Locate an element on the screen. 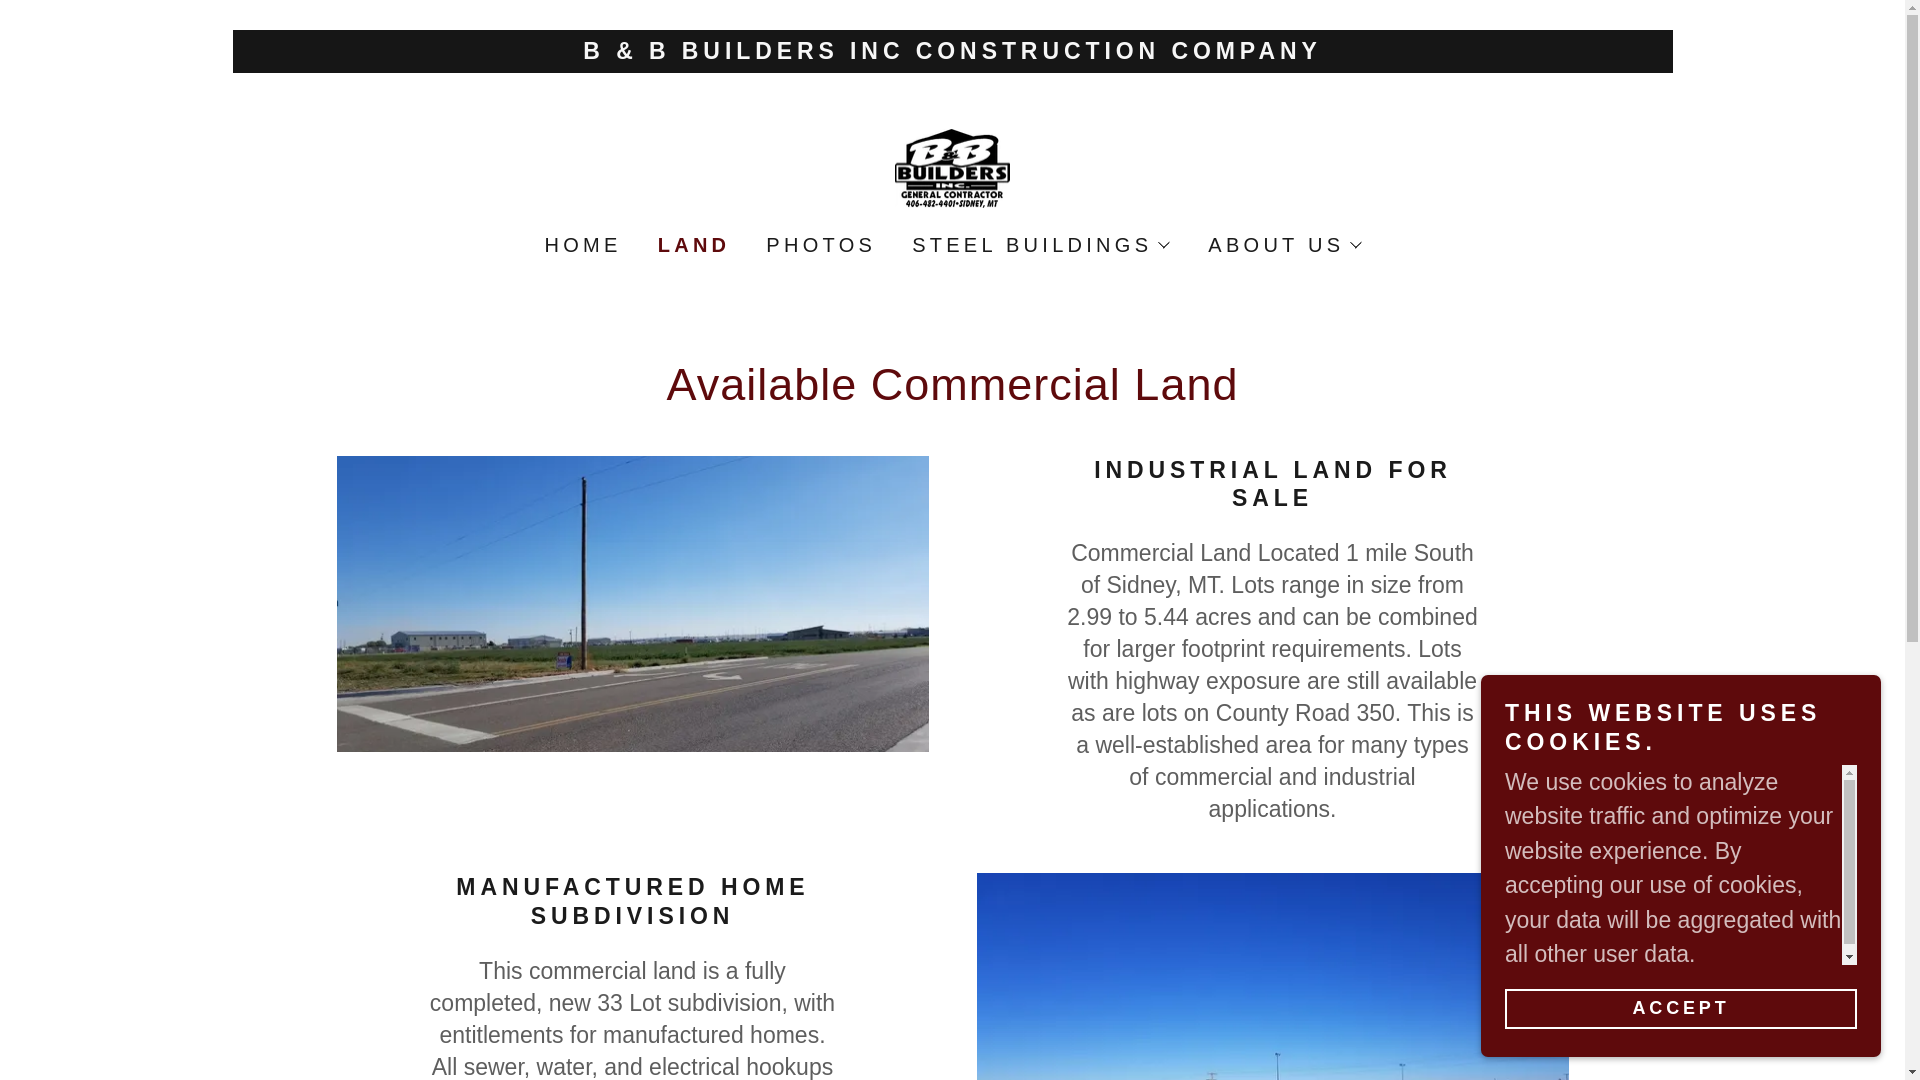 The image size is (1920, 1080). STEEL BUILDINGS is located at coordinates (1040, 244).